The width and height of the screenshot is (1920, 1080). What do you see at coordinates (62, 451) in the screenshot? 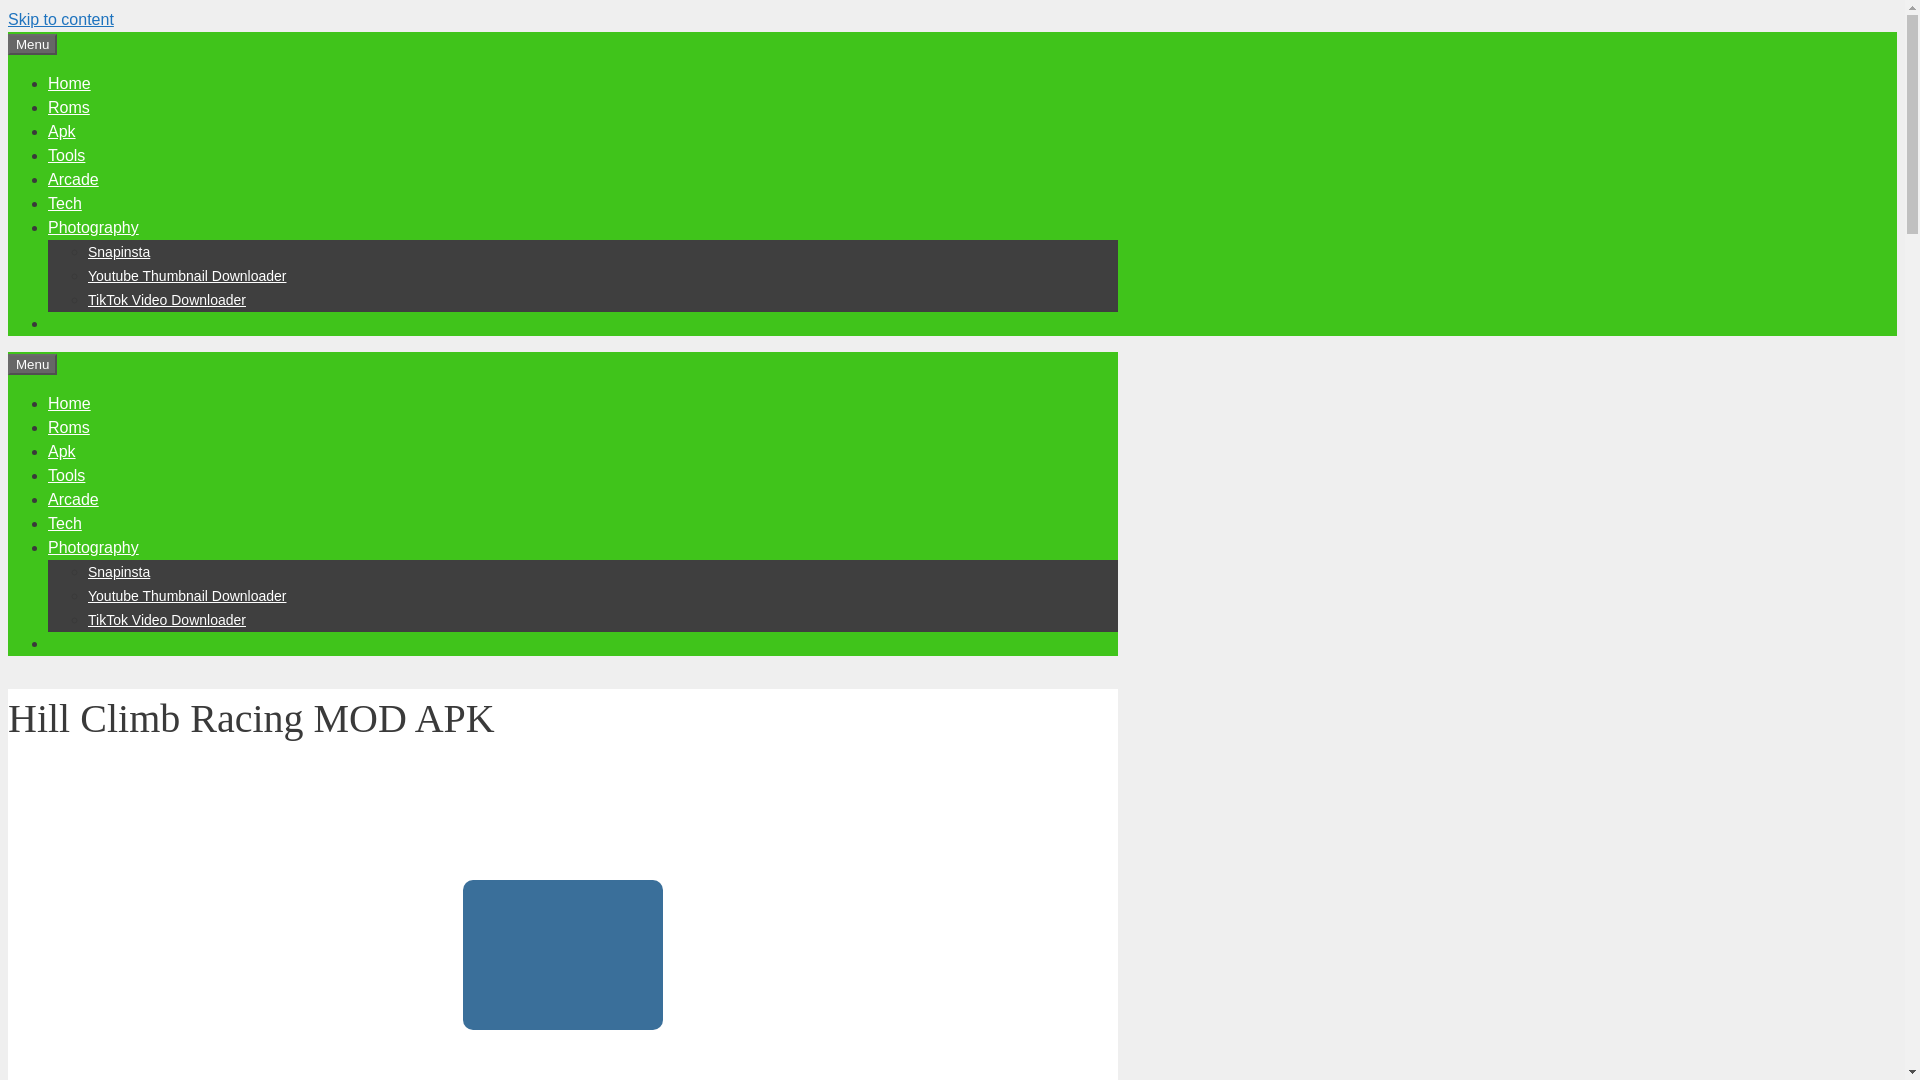
I see `Apk` at bounding box center [62, 451].